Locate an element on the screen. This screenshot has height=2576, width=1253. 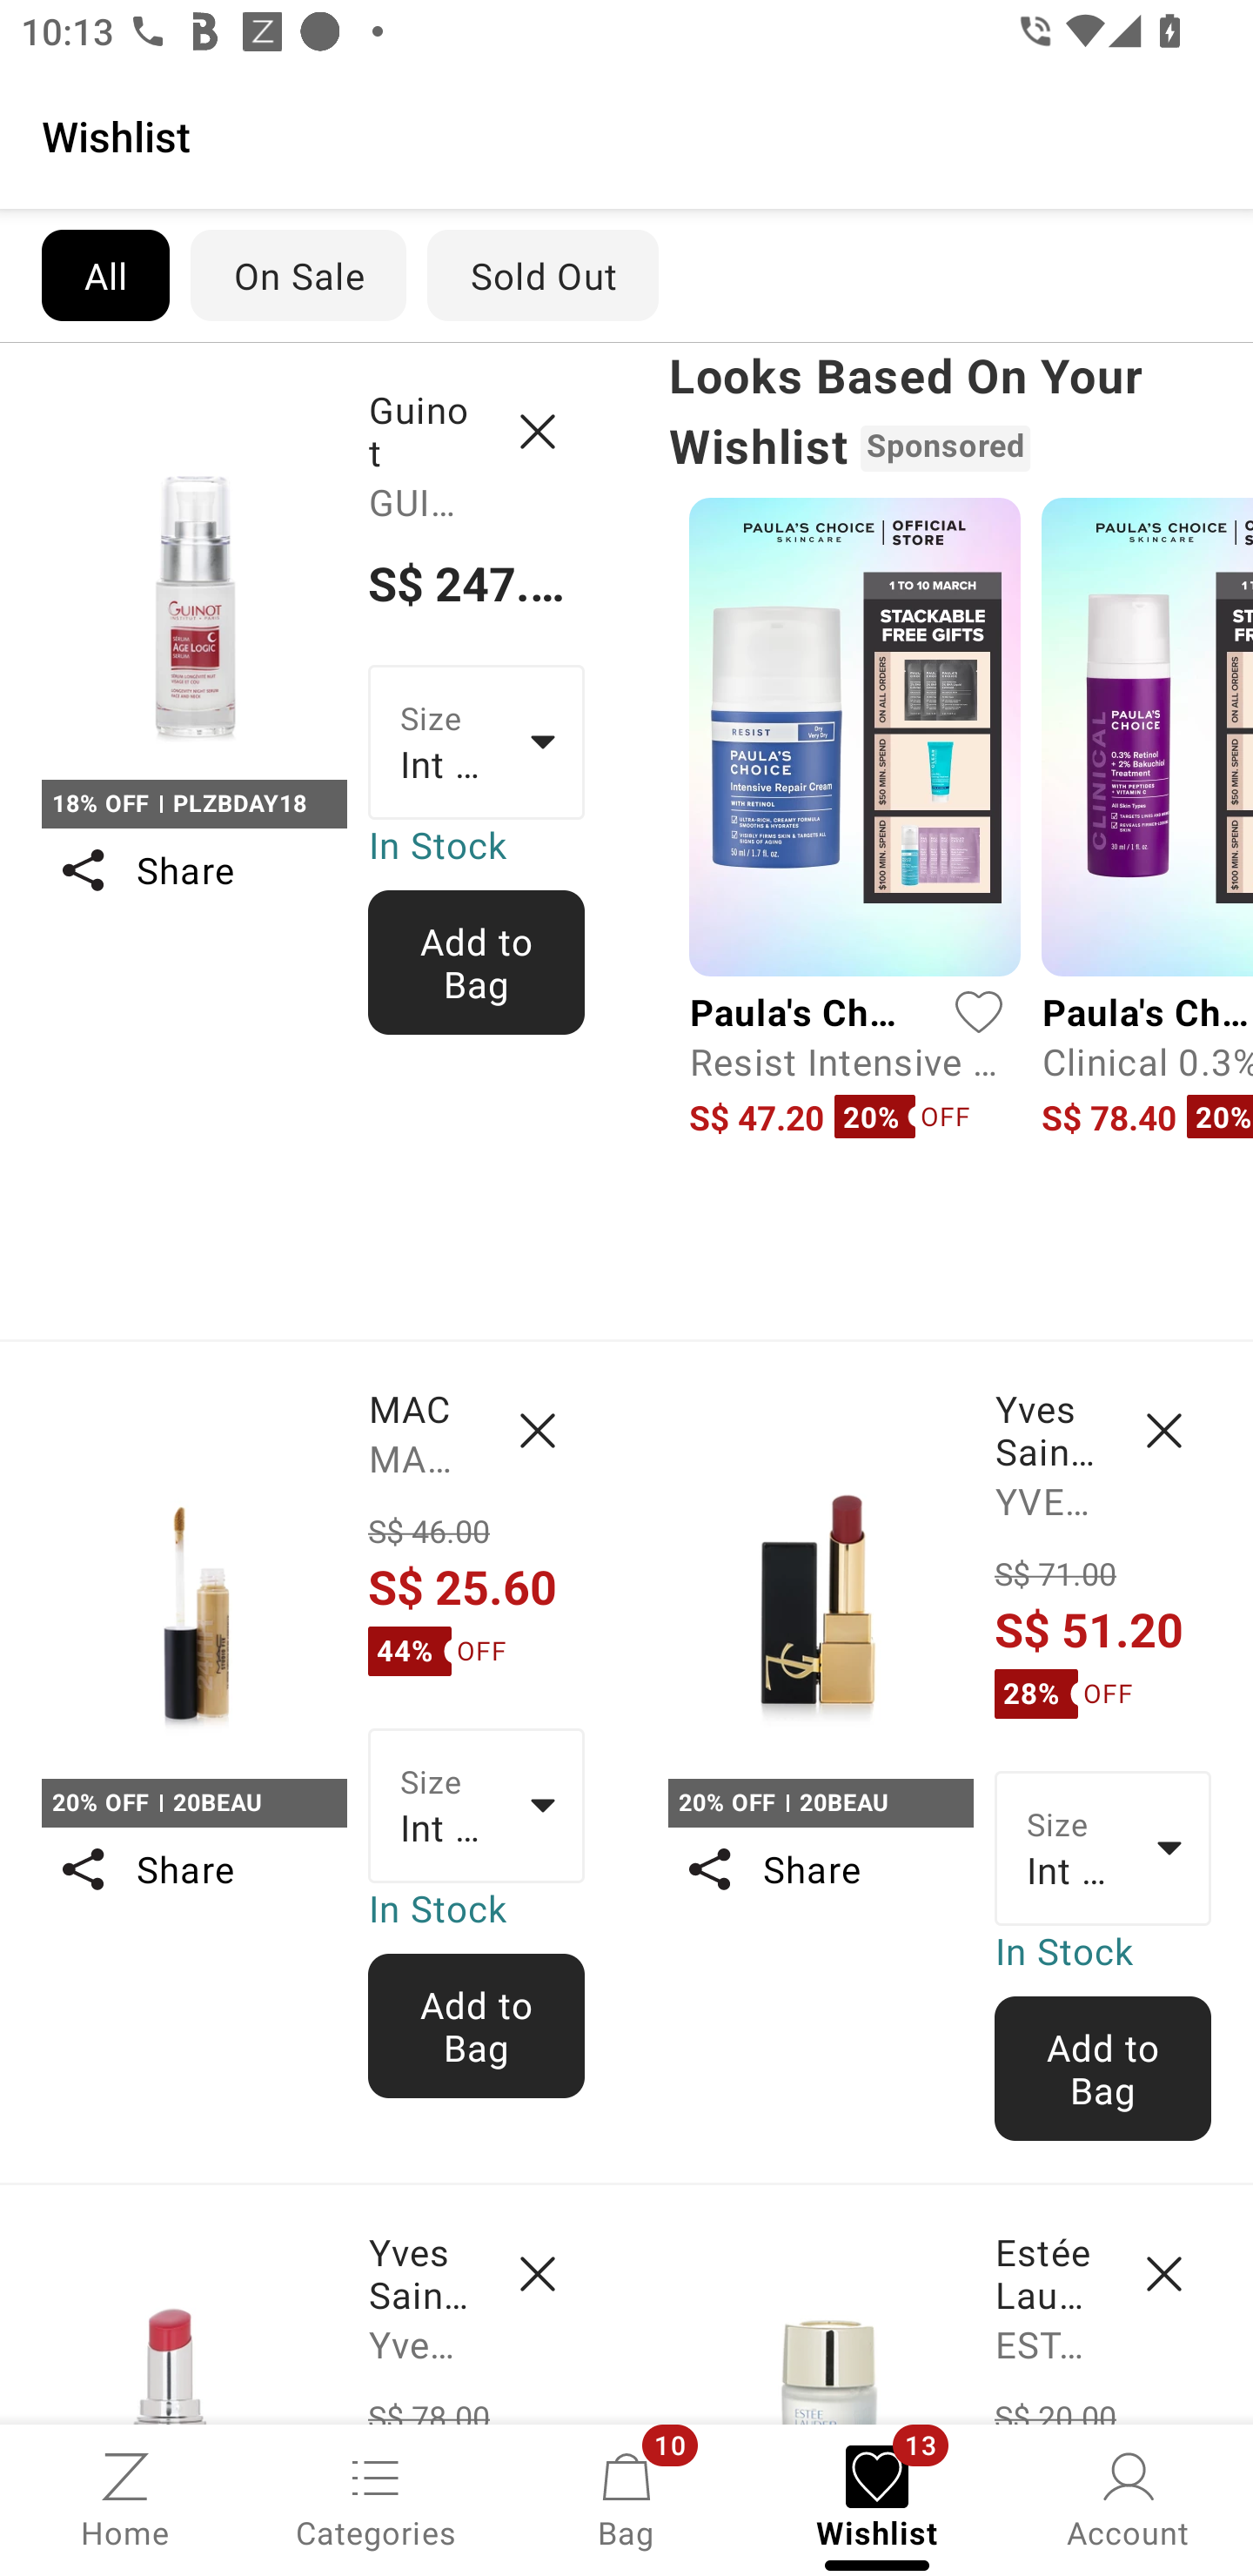
Share is located at coordinates (193, 870).